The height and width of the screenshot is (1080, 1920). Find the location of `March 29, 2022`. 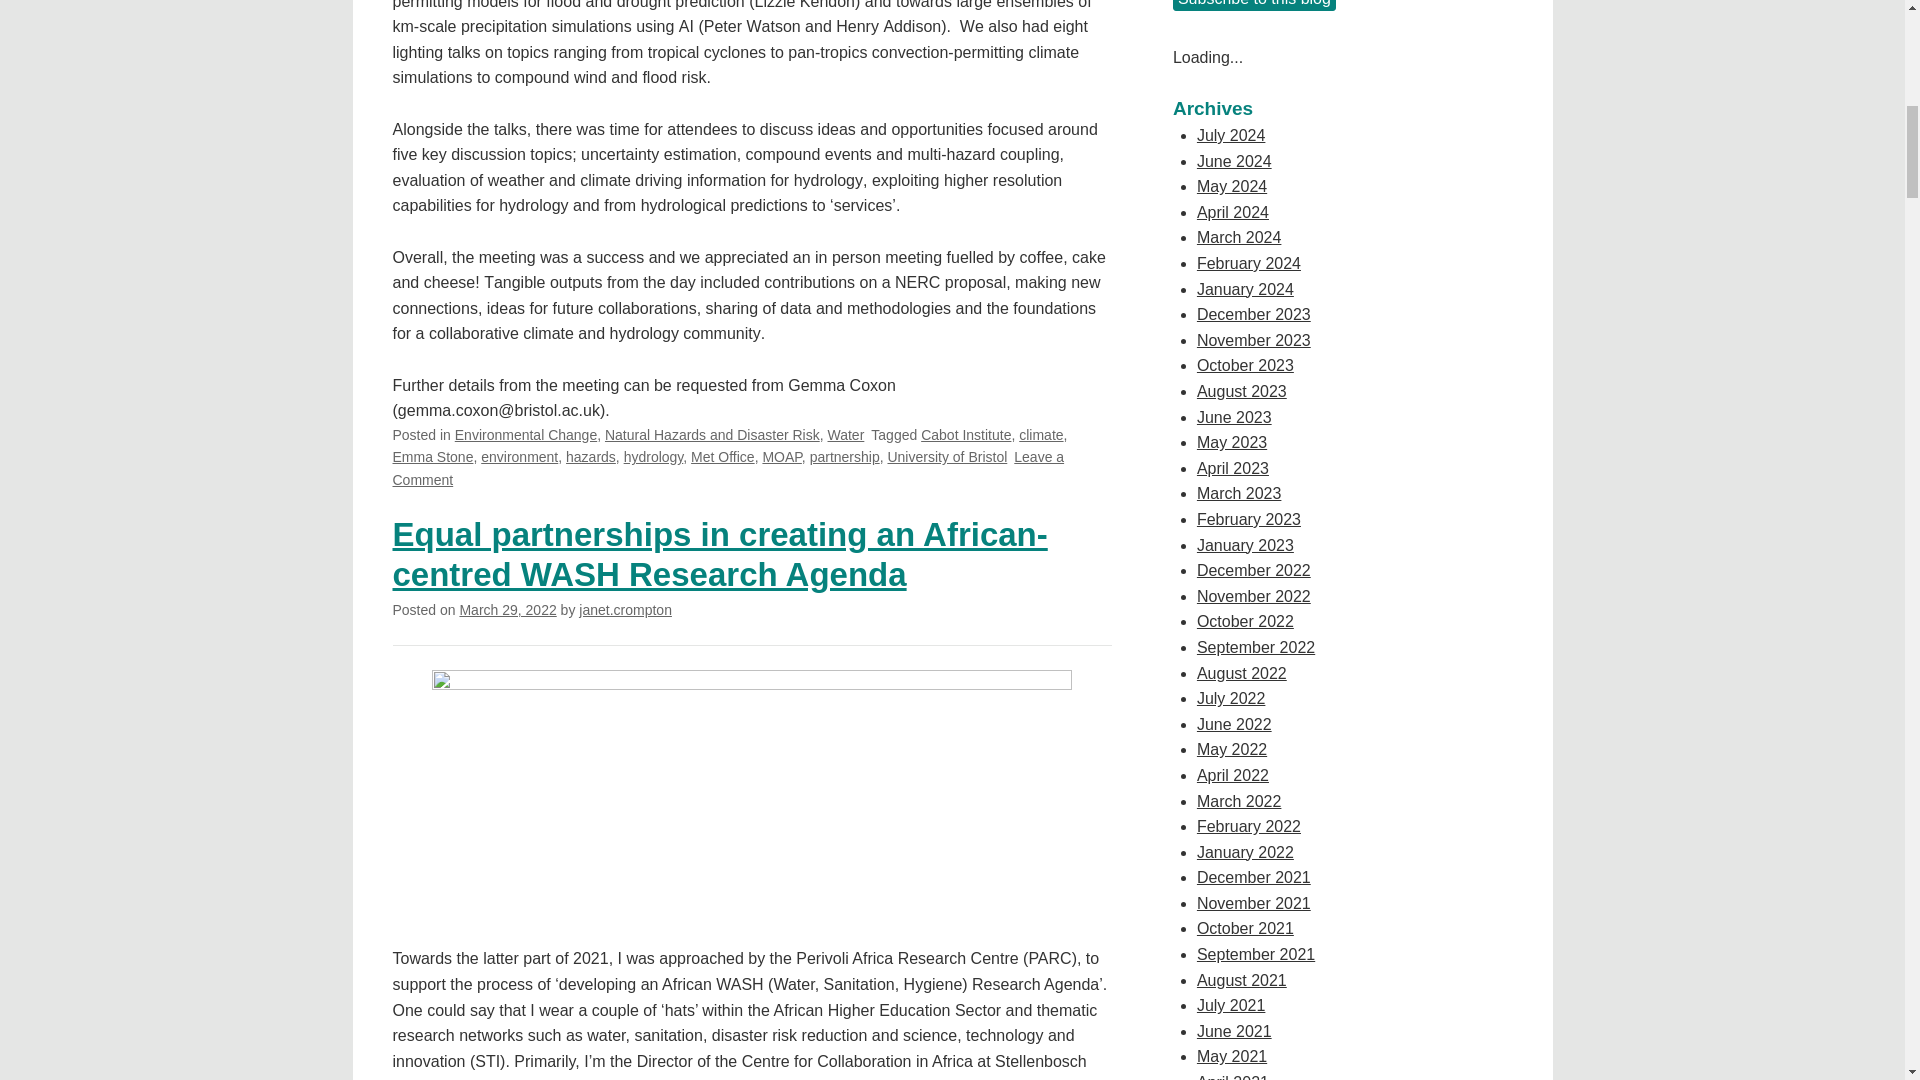

March 29, 2022 is located at coordinates (507, 609).